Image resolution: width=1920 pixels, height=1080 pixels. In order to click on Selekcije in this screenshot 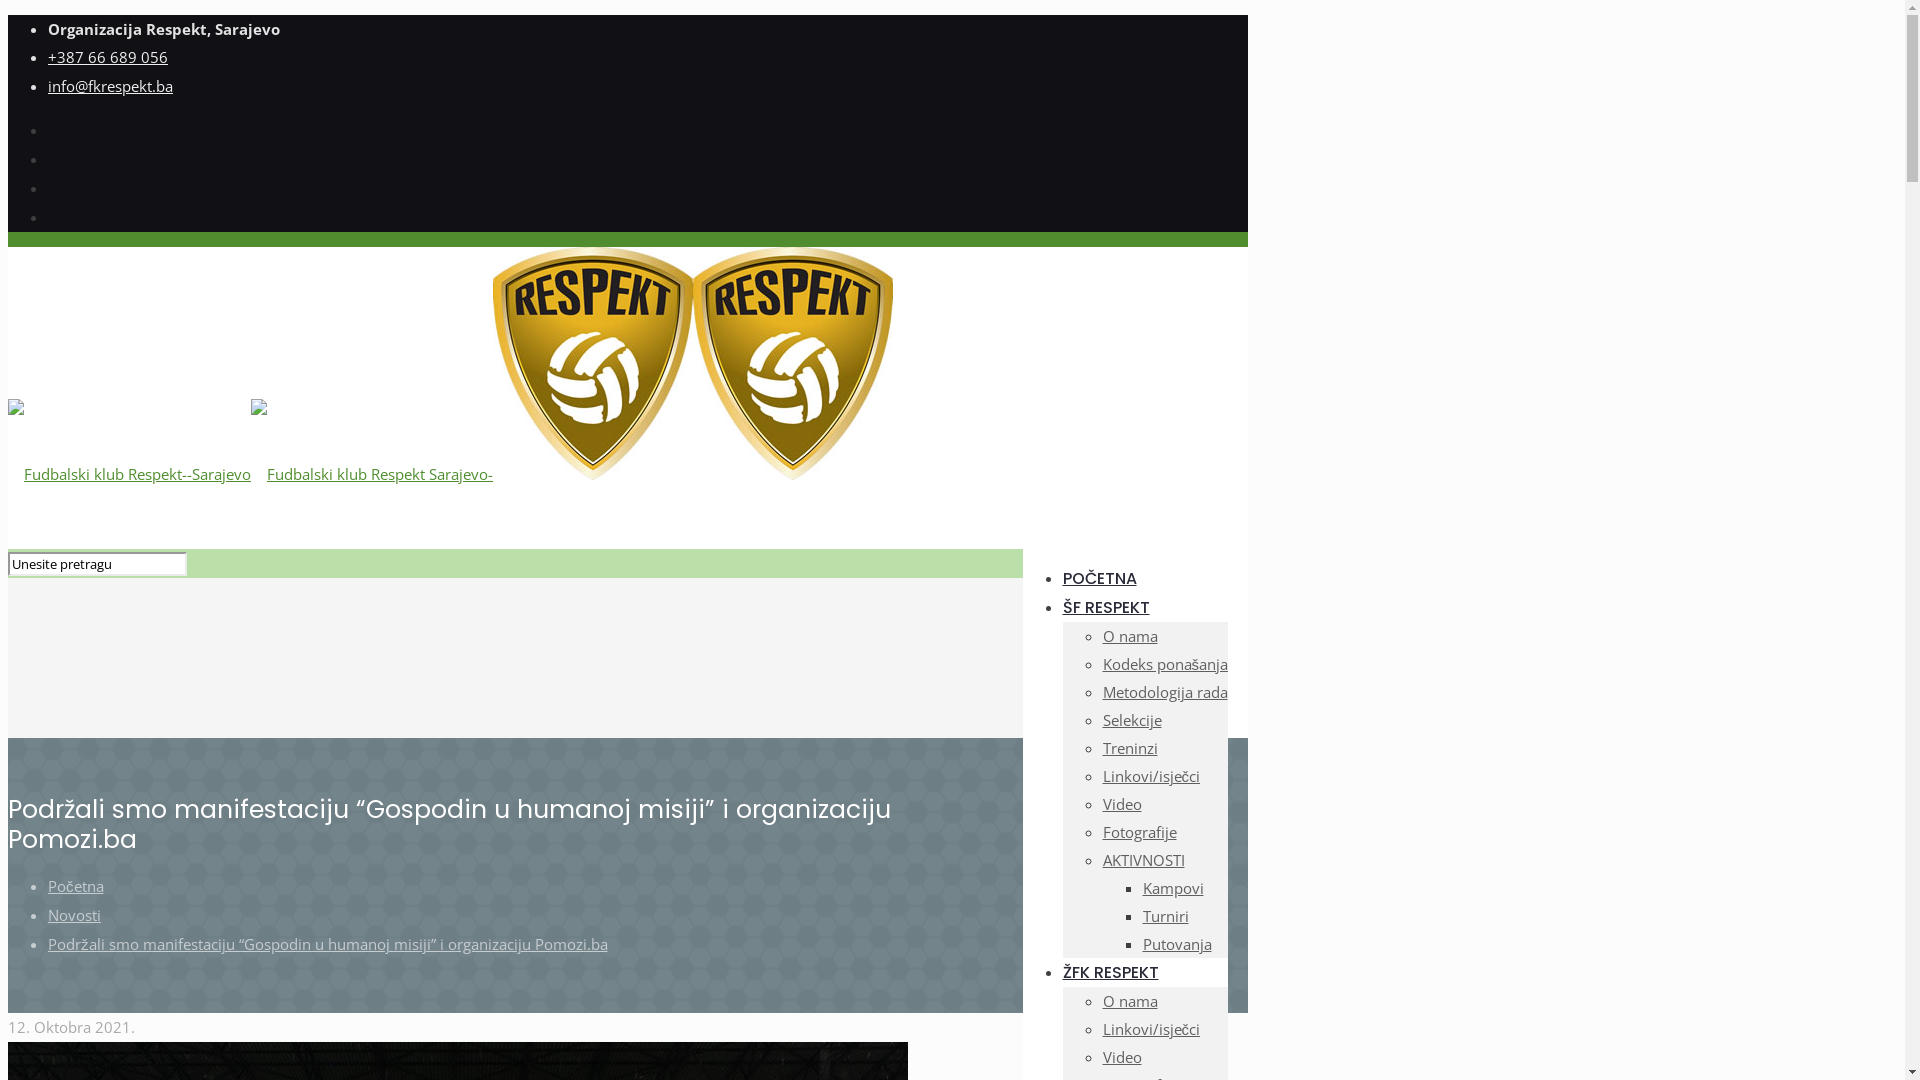, I will do `click(1132, 720)`.